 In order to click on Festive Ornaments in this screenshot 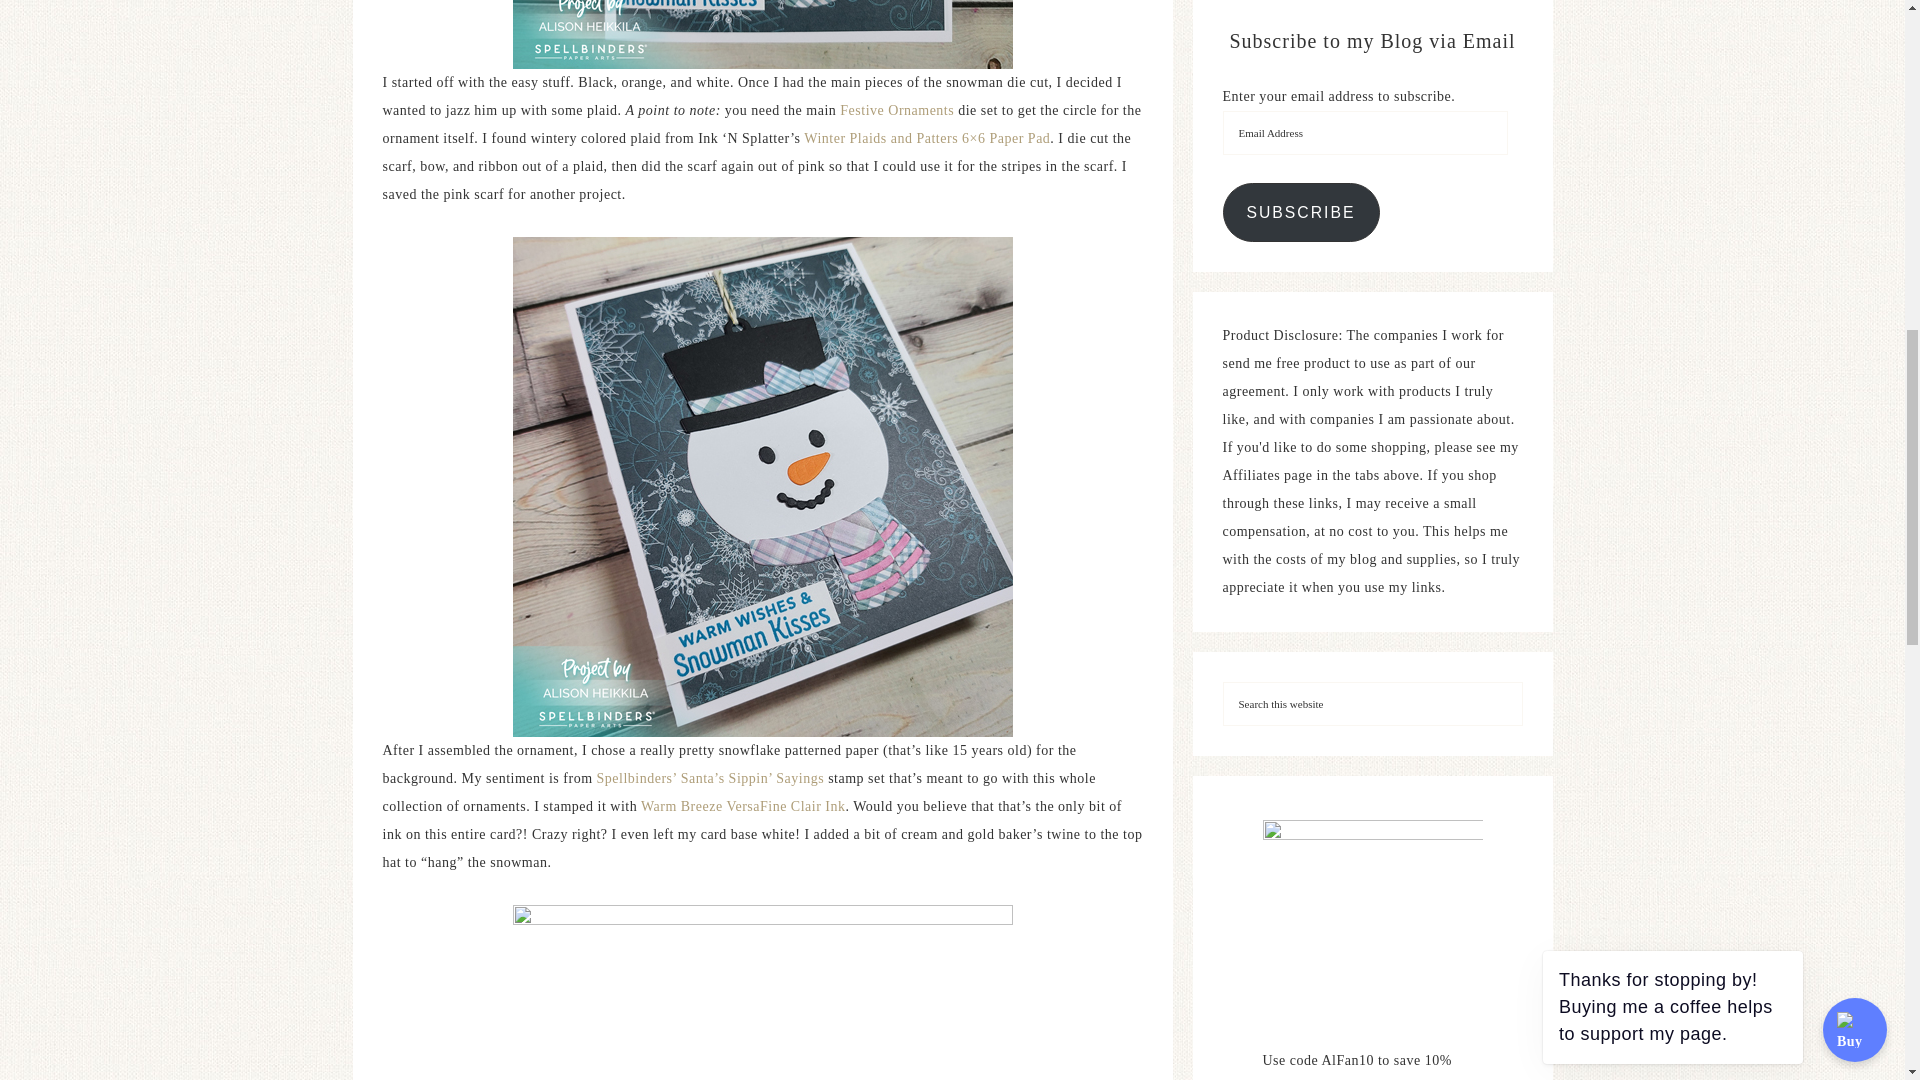, I will do `click(897, 110)`.